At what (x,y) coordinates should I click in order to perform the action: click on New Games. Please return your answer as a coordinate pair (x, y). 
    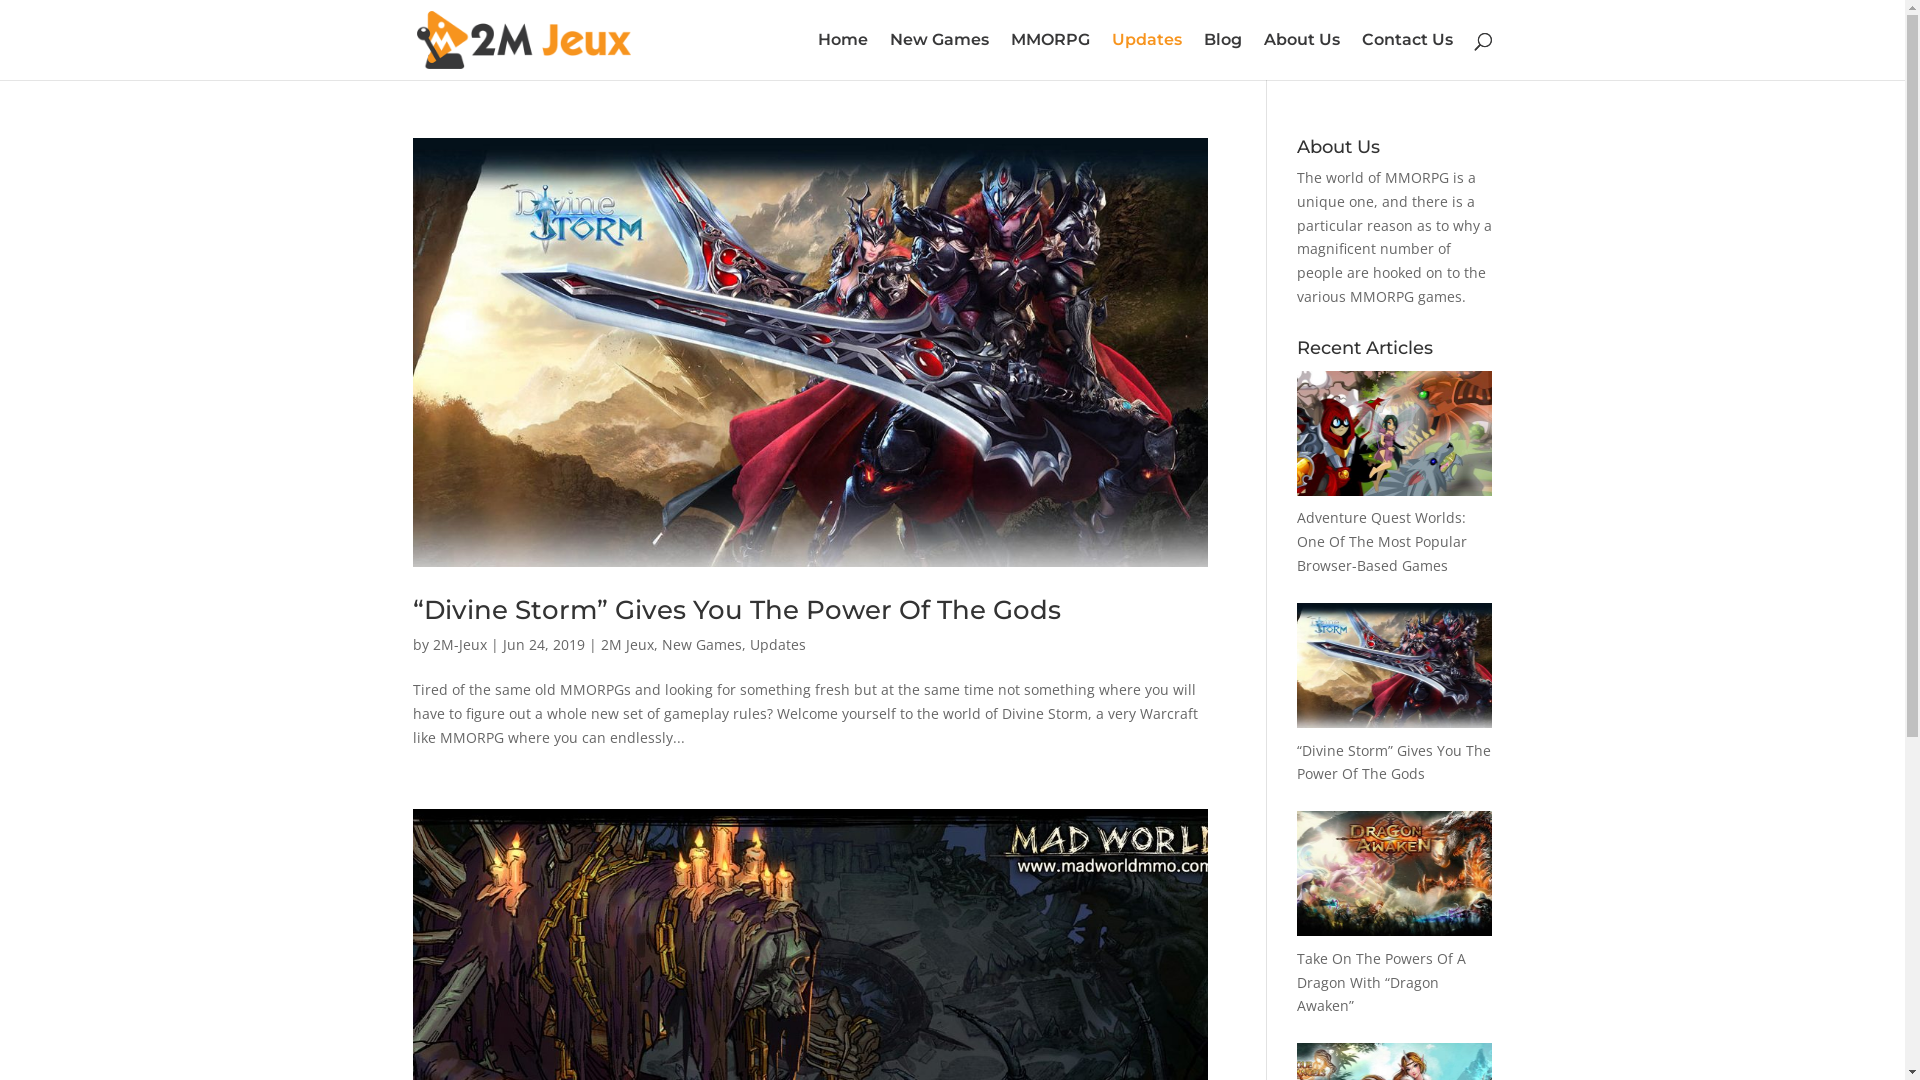
    Looking at the image, I should click on (940, 56).